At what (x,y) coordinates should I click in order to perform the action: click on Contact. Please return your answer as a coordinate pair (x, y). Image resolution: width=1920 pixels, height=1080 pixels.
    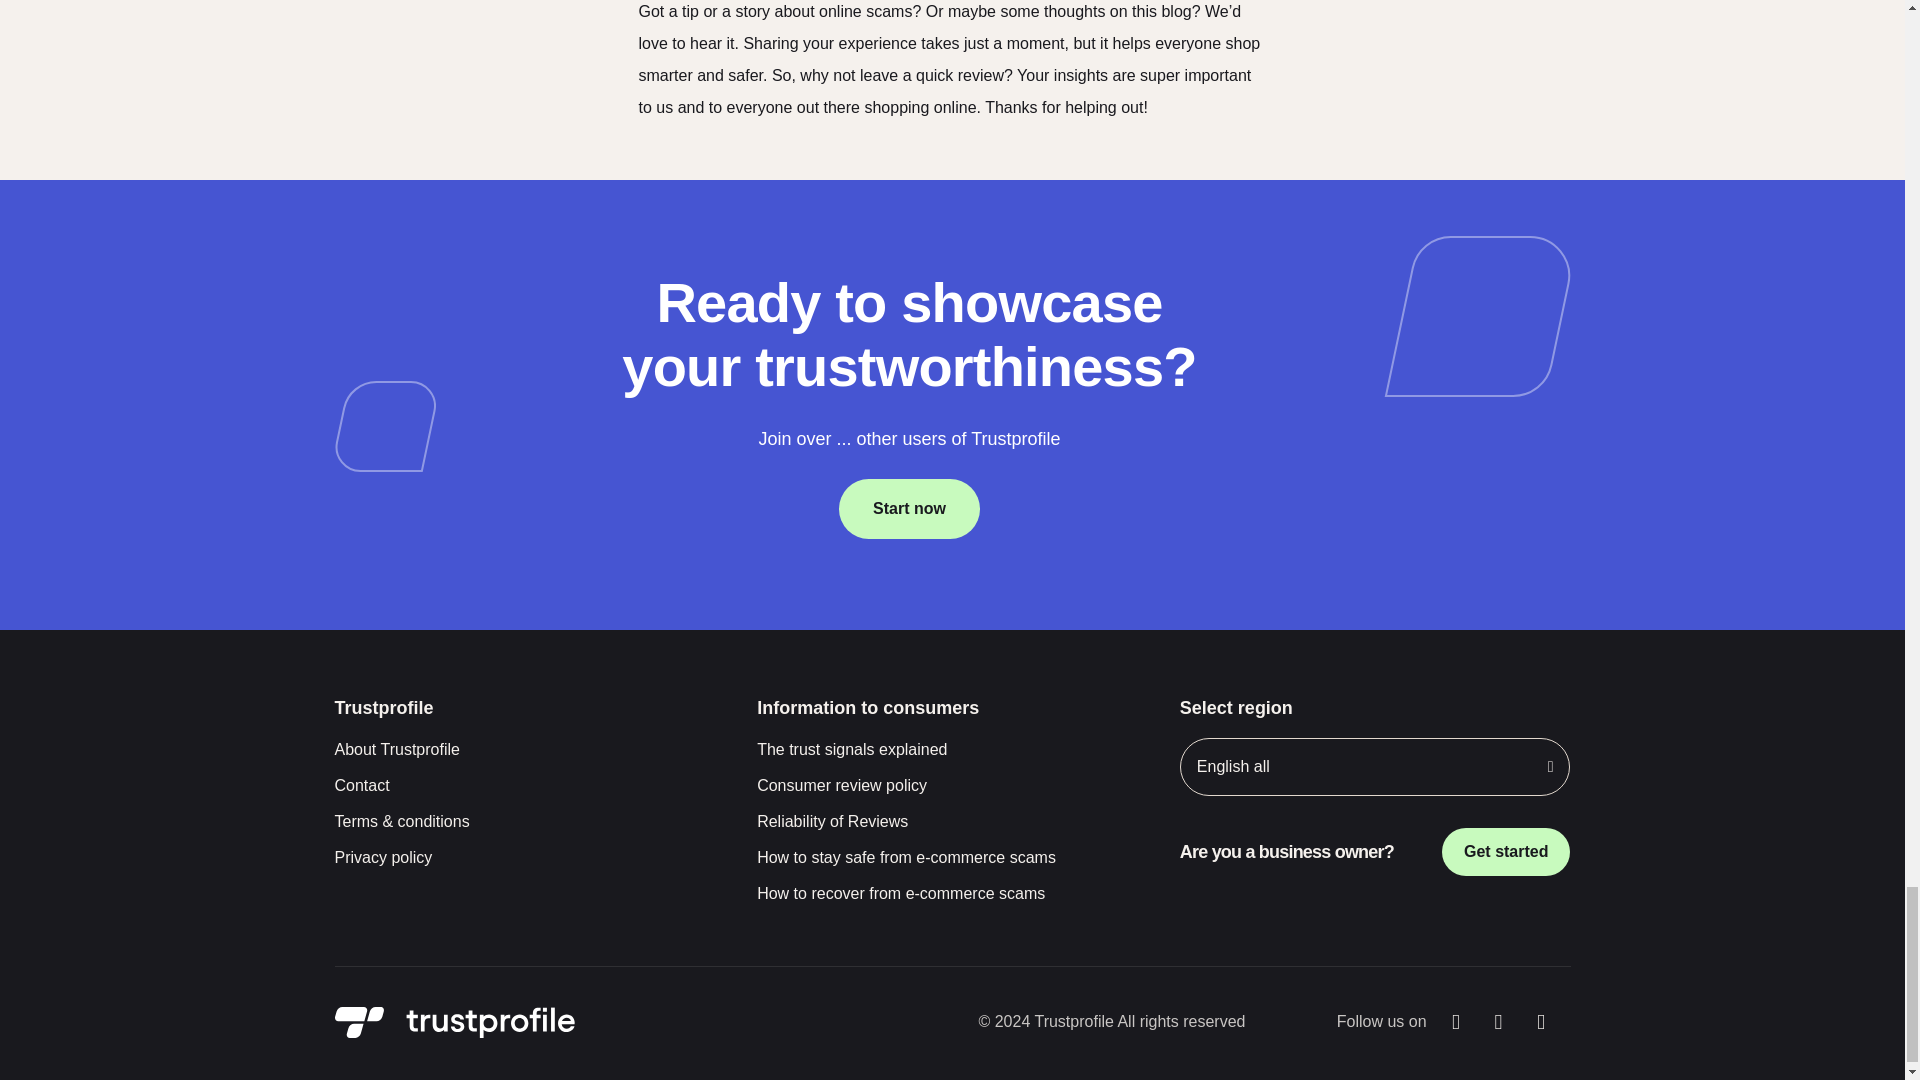
    Looking at the image, I should click on (530, 786).